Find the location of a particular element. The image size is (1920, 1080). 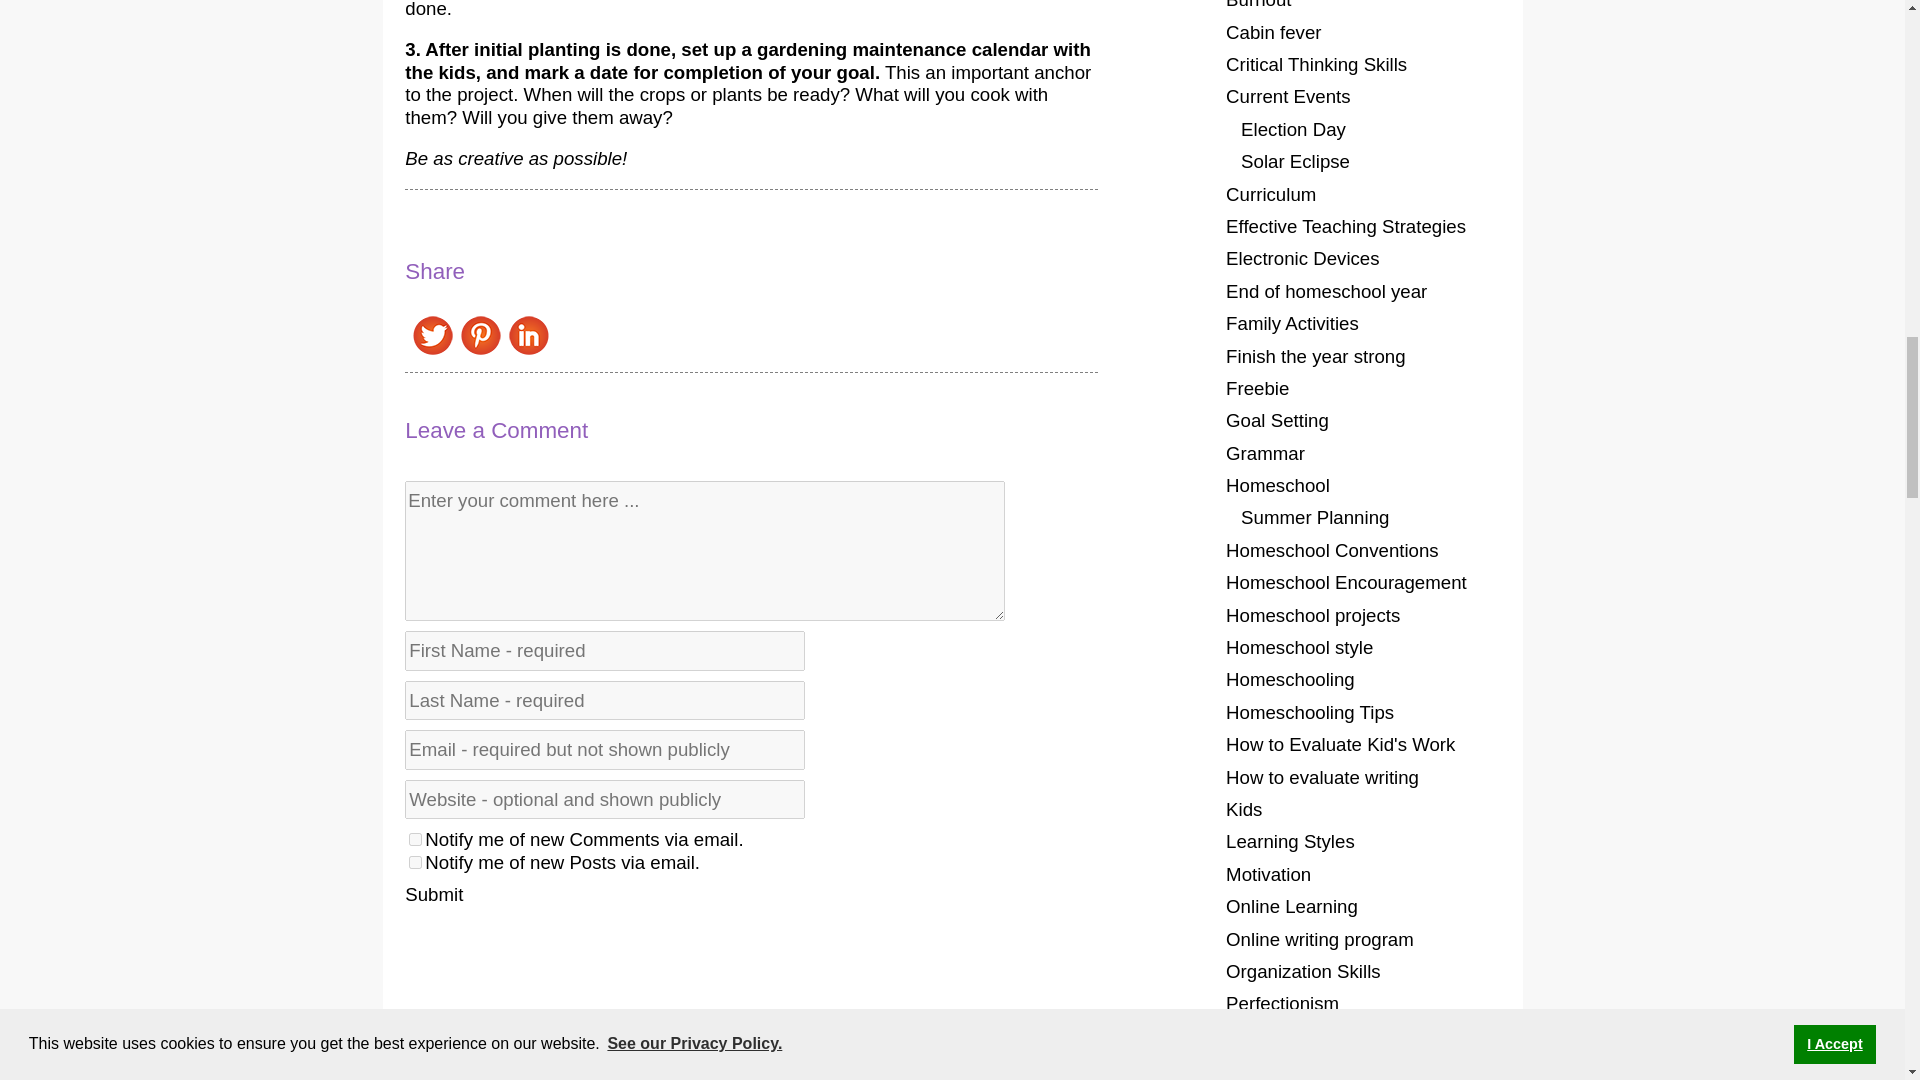

Share this Post on Twitter is located at coordinates (432, 349).